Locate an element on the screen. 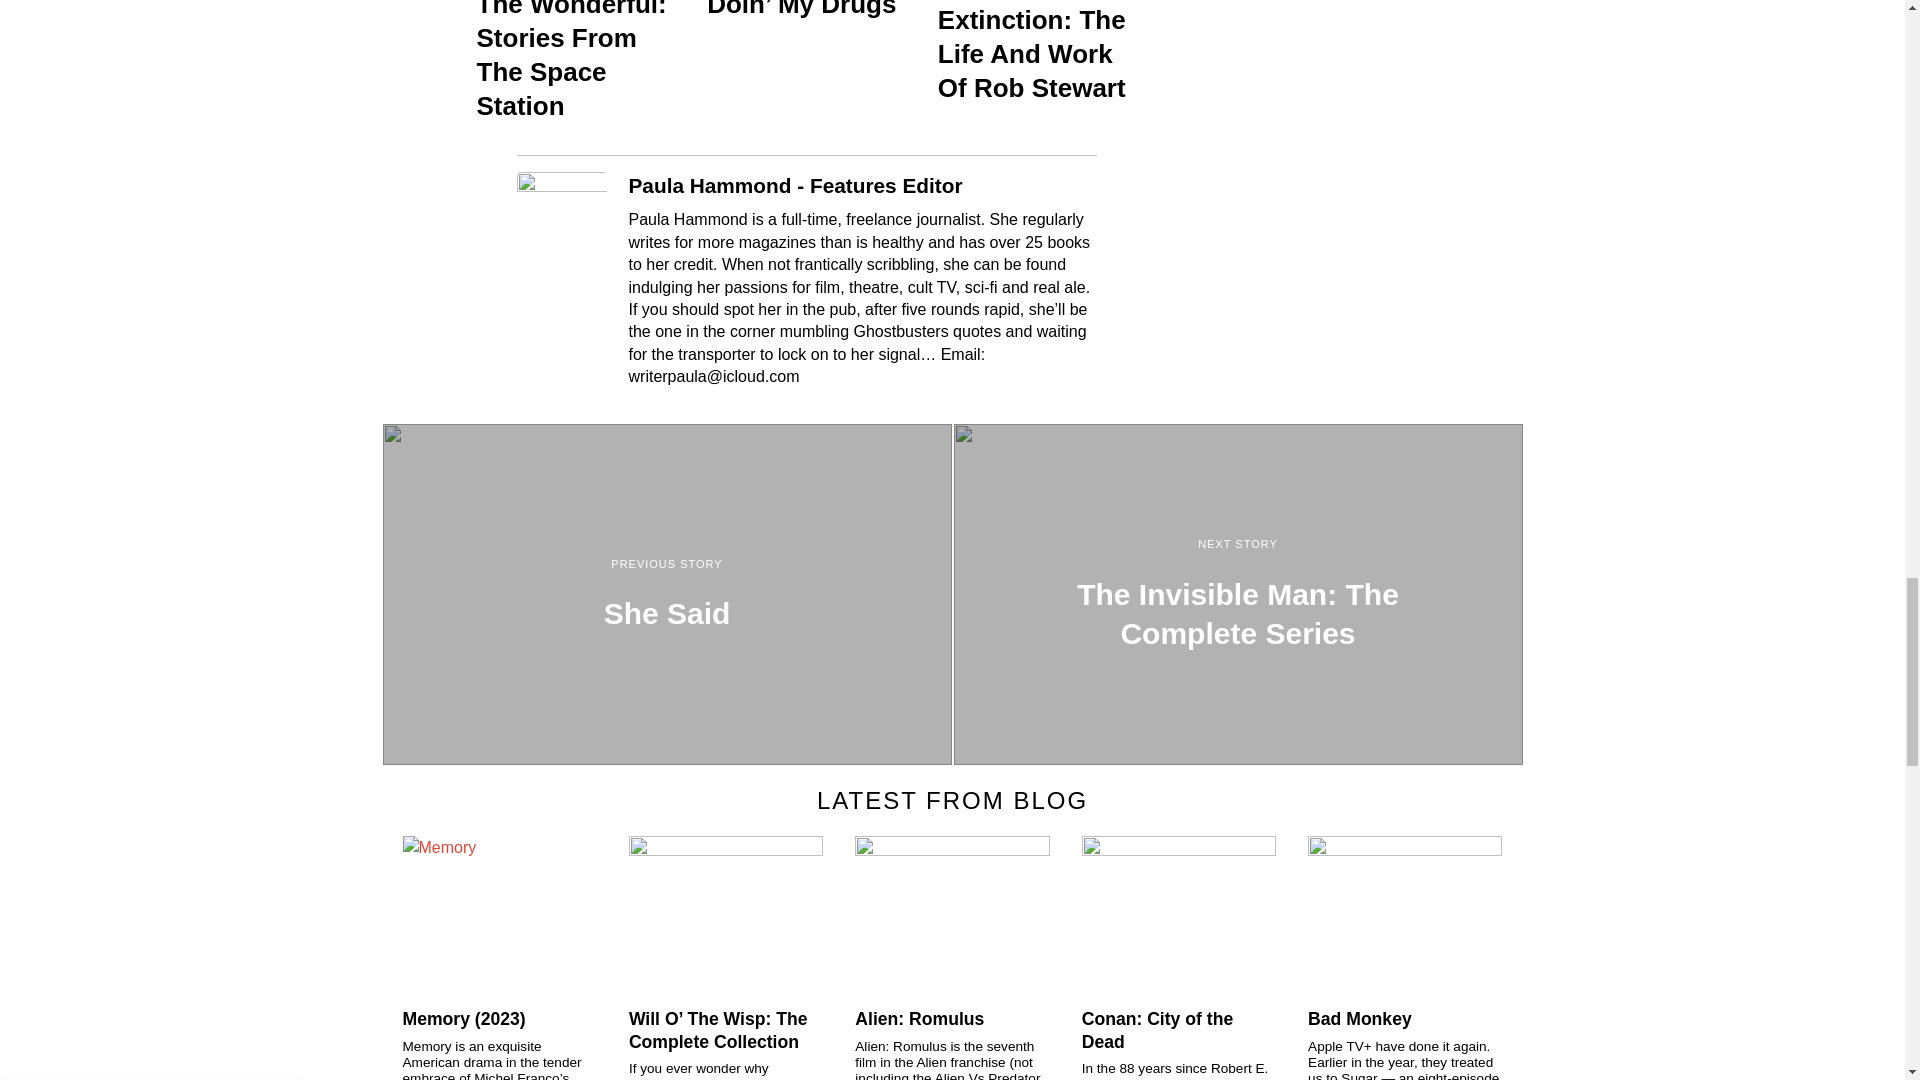 The image size is (1920, 1080). The Wonderful: Stories From The Space Station is located at coordinates (576, 62).